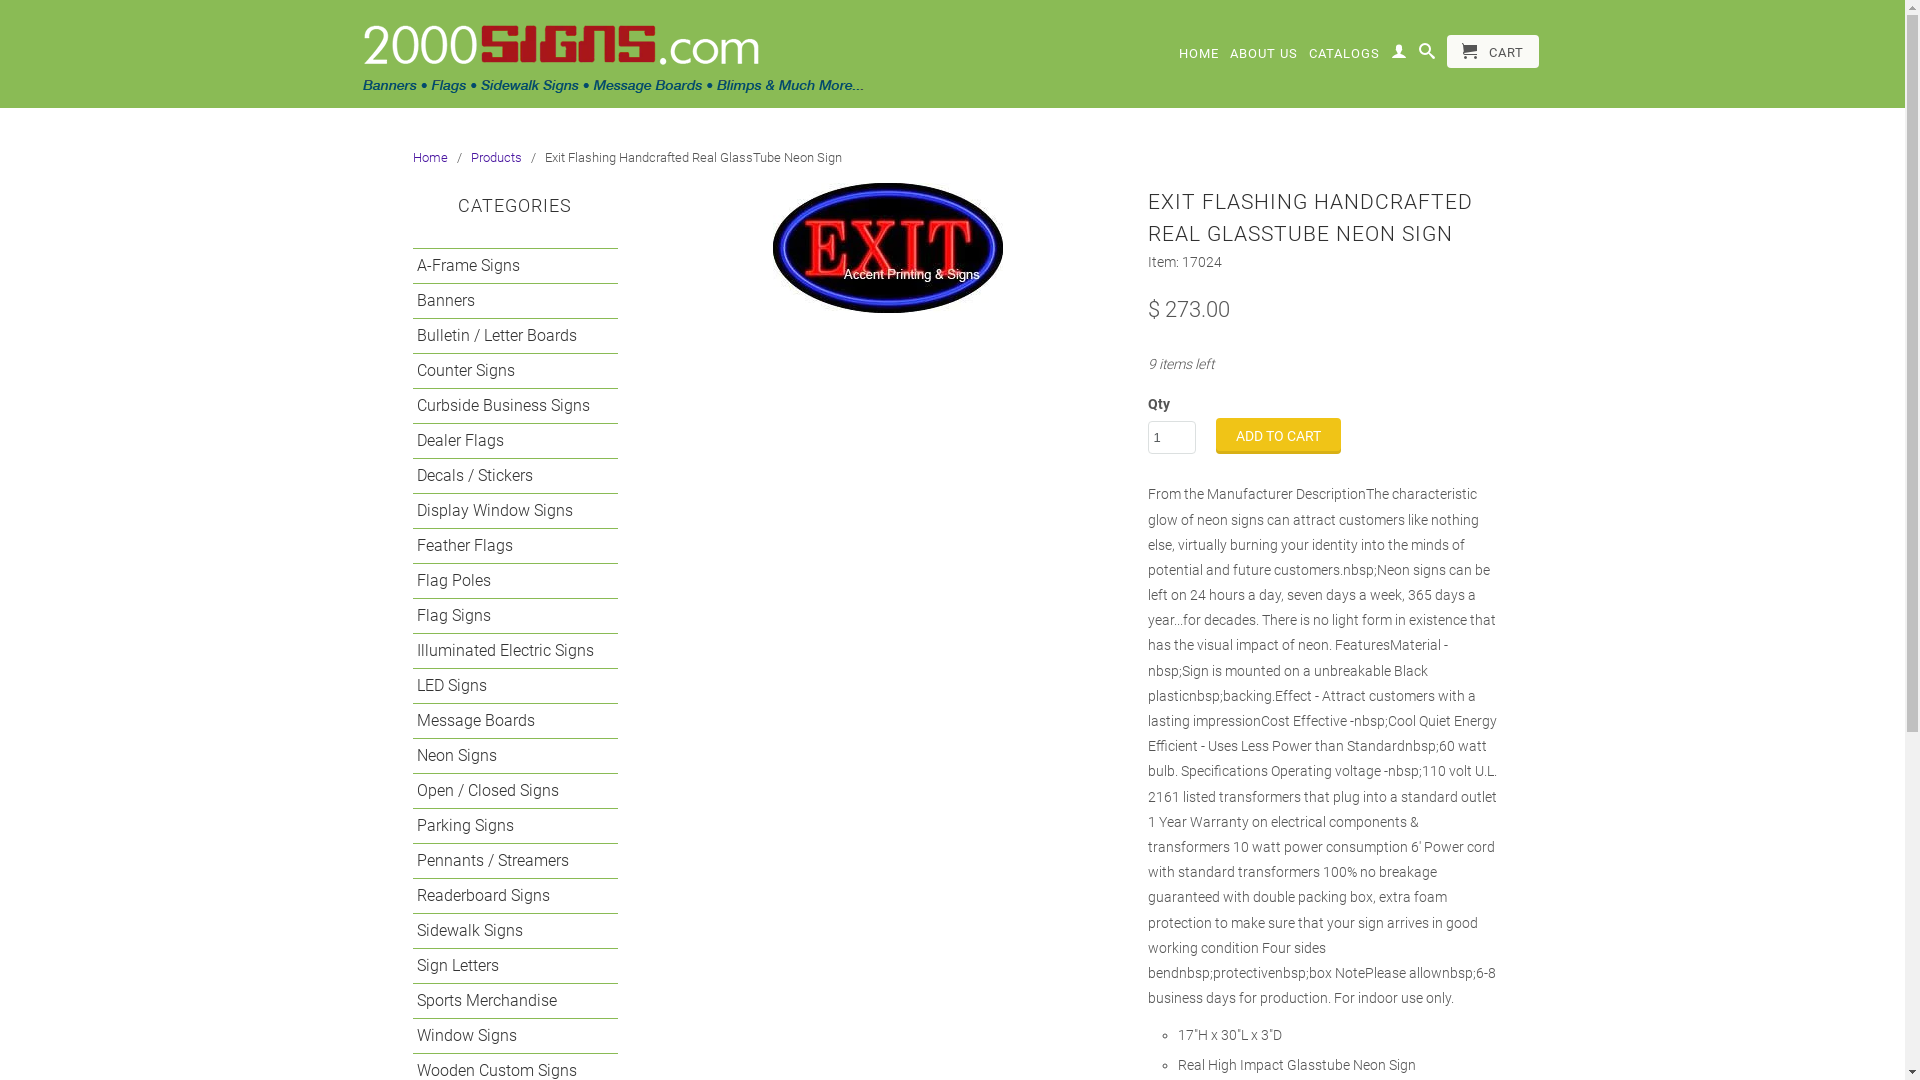 Image resolution: width=1920 pixels, height=1080 pixels. What do you see at coordinates (506, 651) in the screenshot?
I see `Illuminated Electric Signs` at bounding box center [506, 651].